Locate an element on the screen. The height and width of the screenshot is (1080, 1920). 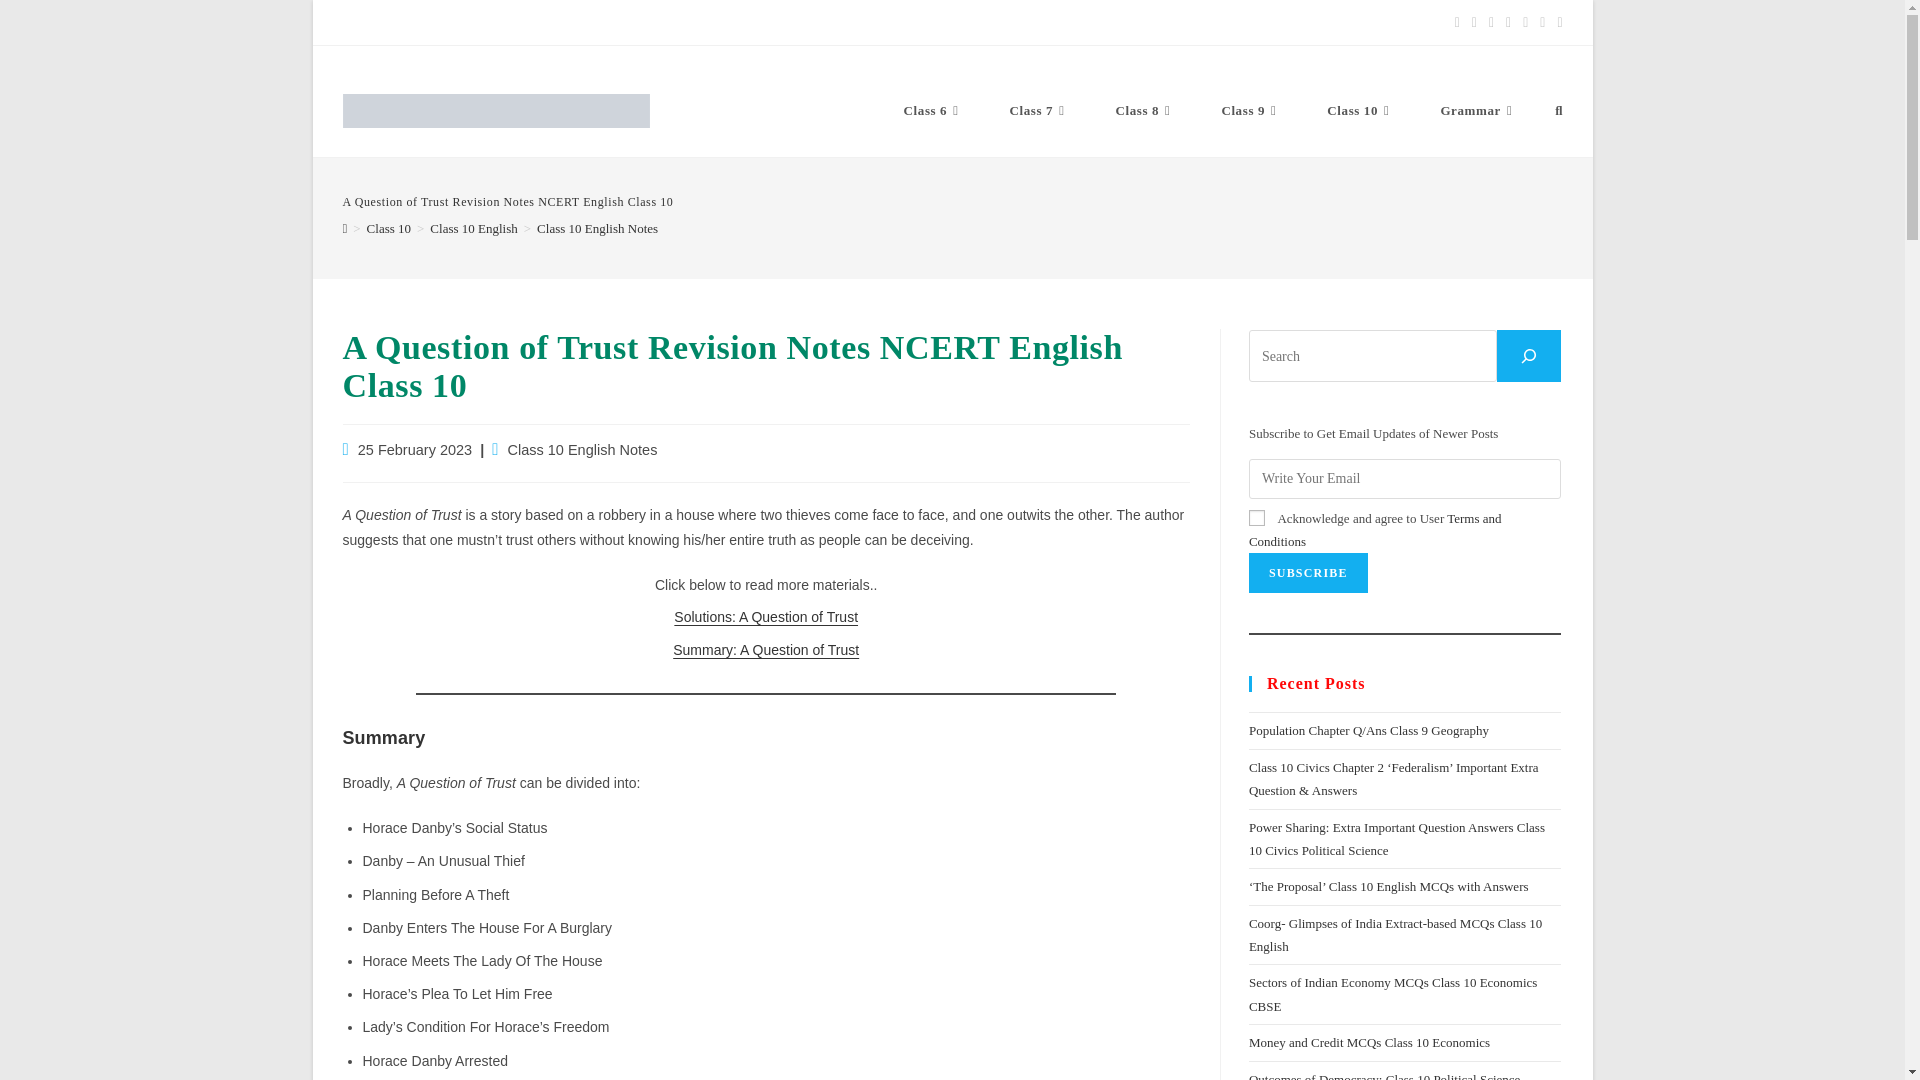
true is located at coordinates (1257, 517).